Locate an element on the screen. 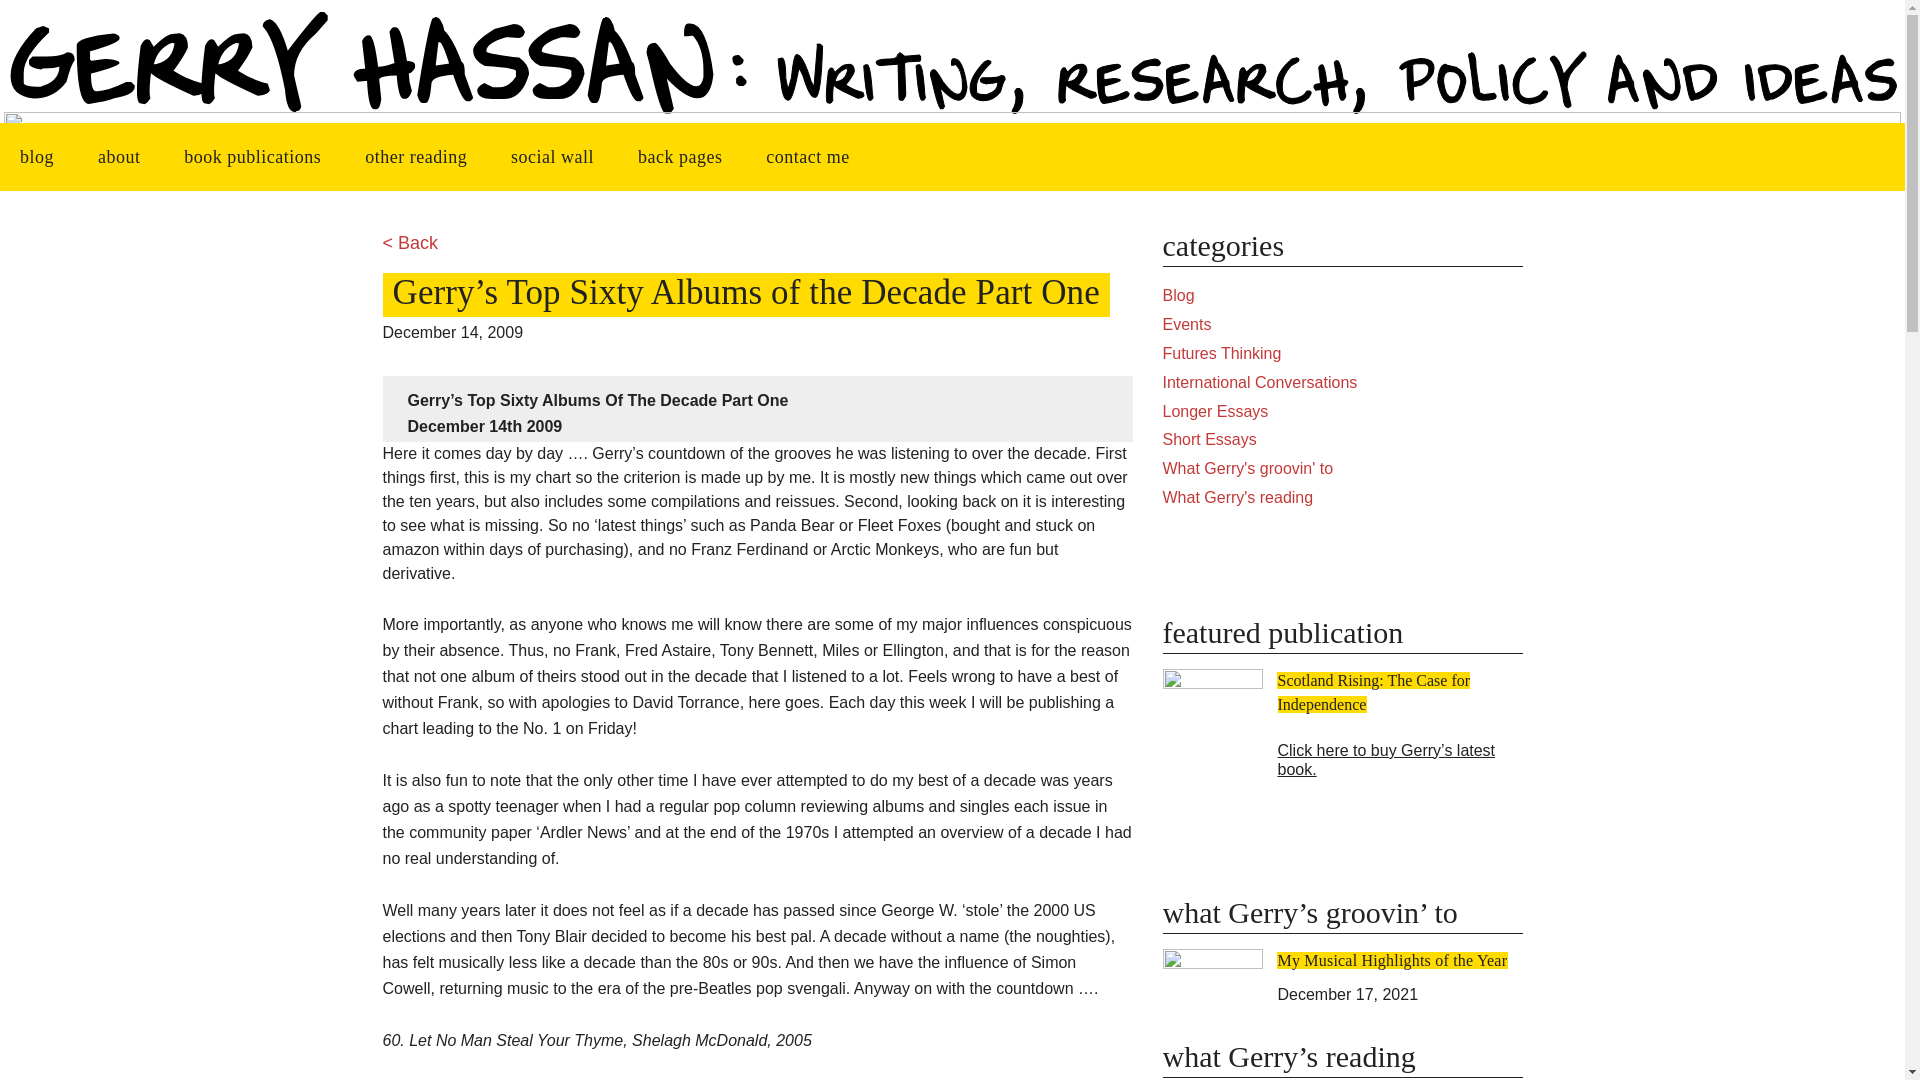 The image size is (1920, 1080). about is located at coordinates (120, 157).